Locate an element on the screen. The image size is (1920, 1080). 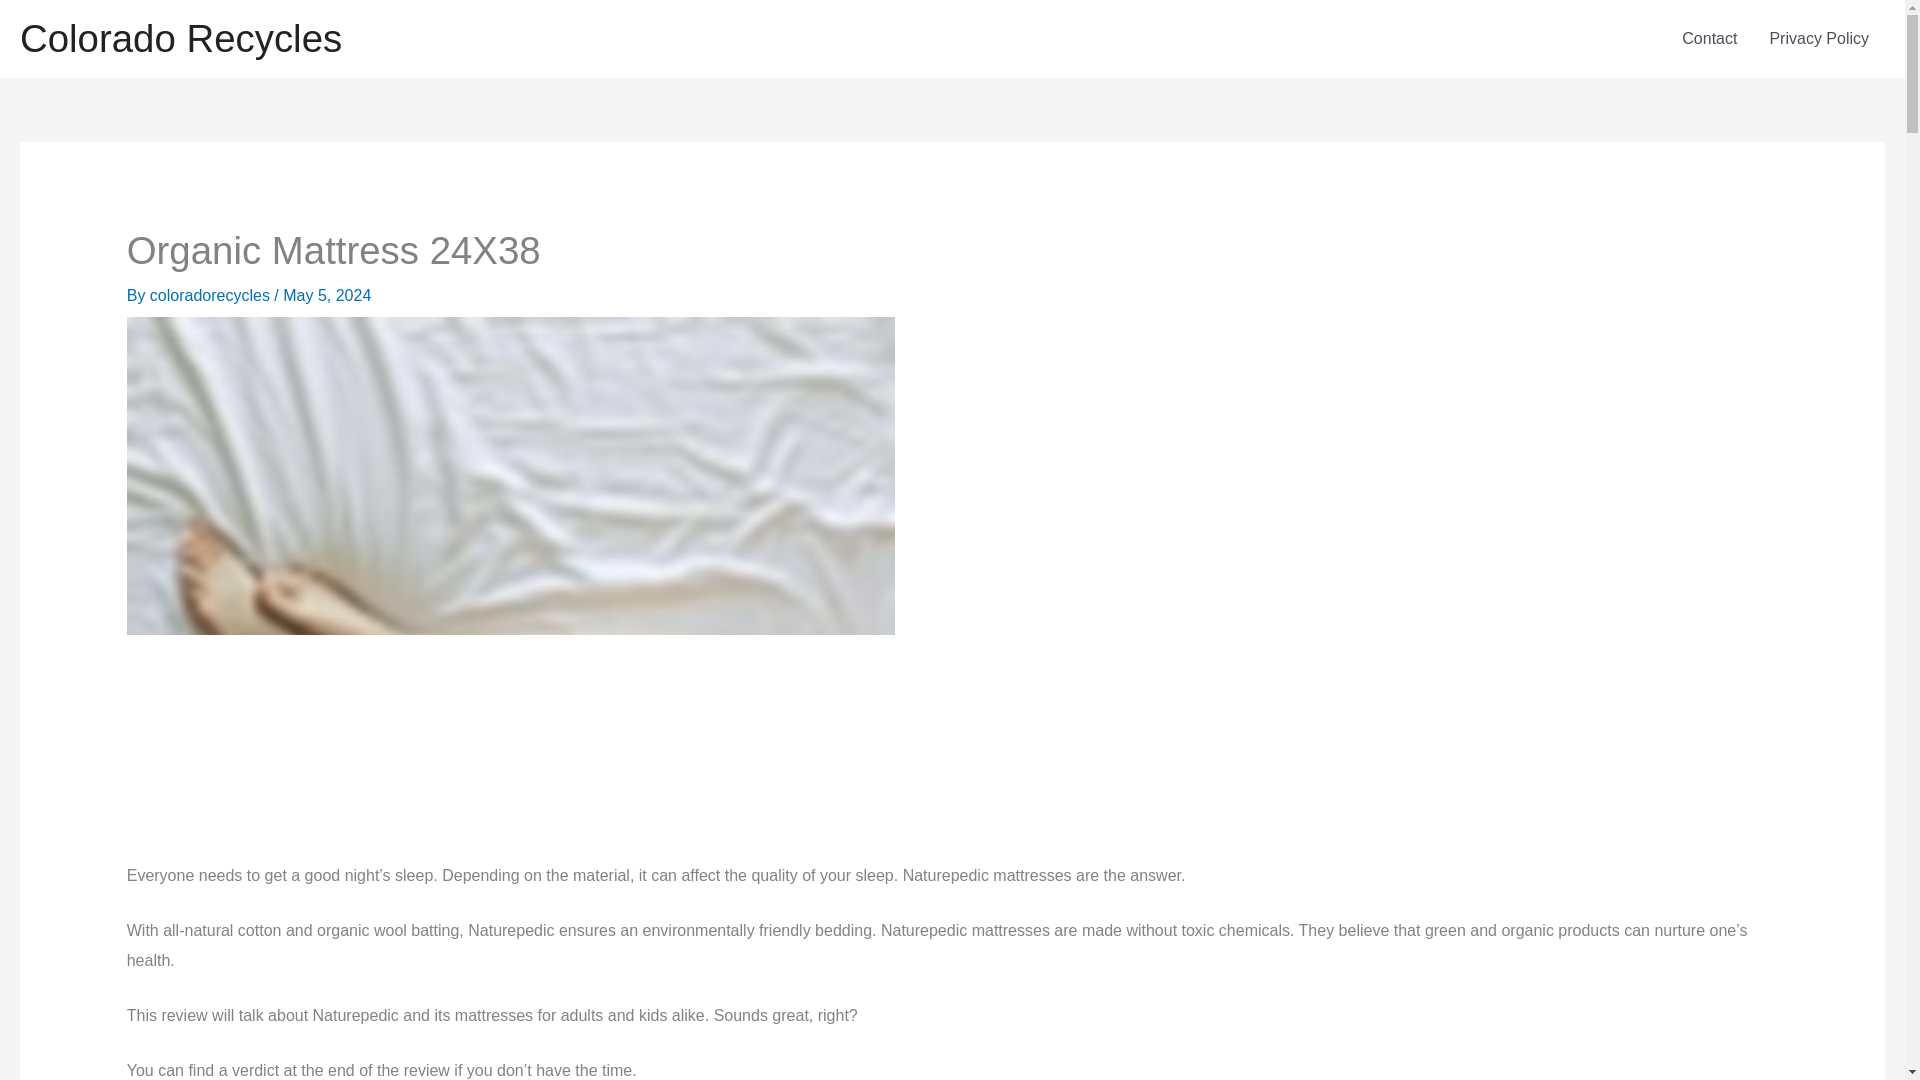
Colorado Recycles is located at coordinates (180, 38).